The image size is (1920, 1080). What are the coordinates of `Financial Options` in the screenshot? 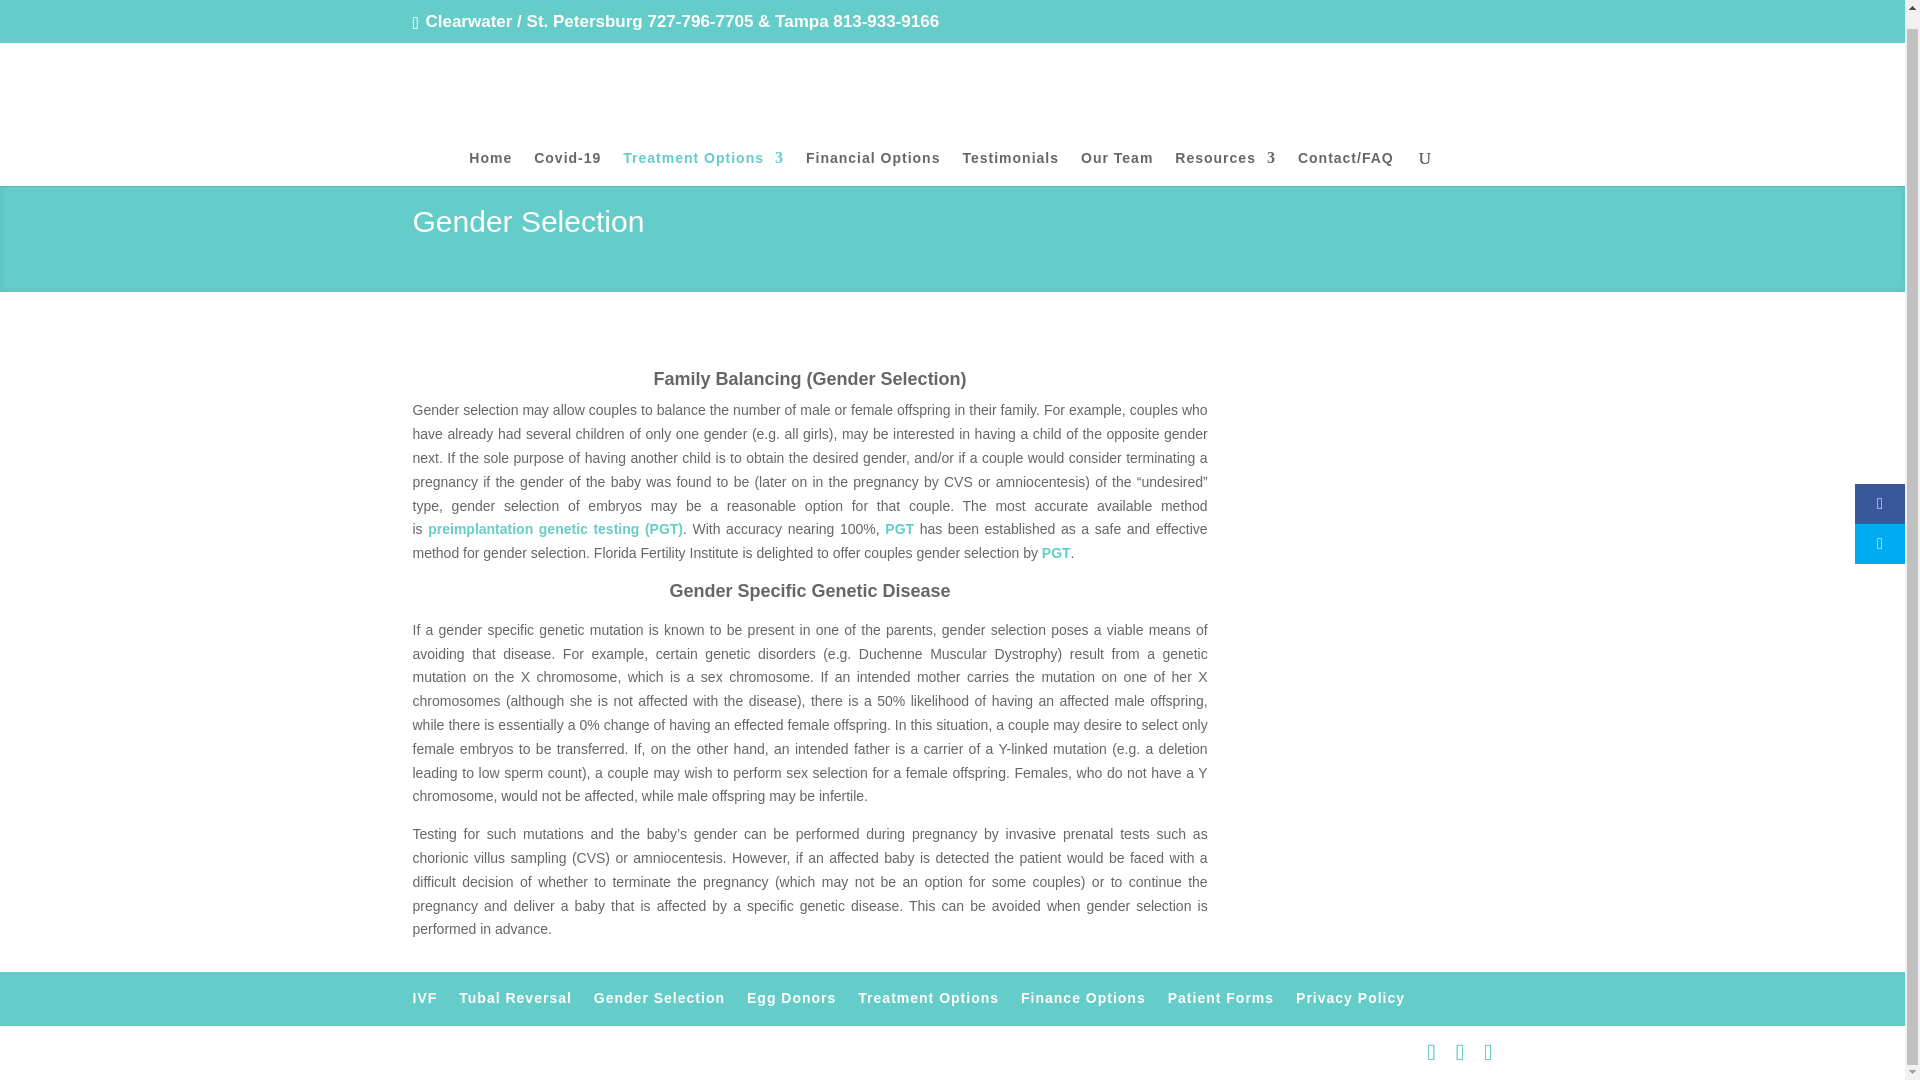 It's located at (873, 153).